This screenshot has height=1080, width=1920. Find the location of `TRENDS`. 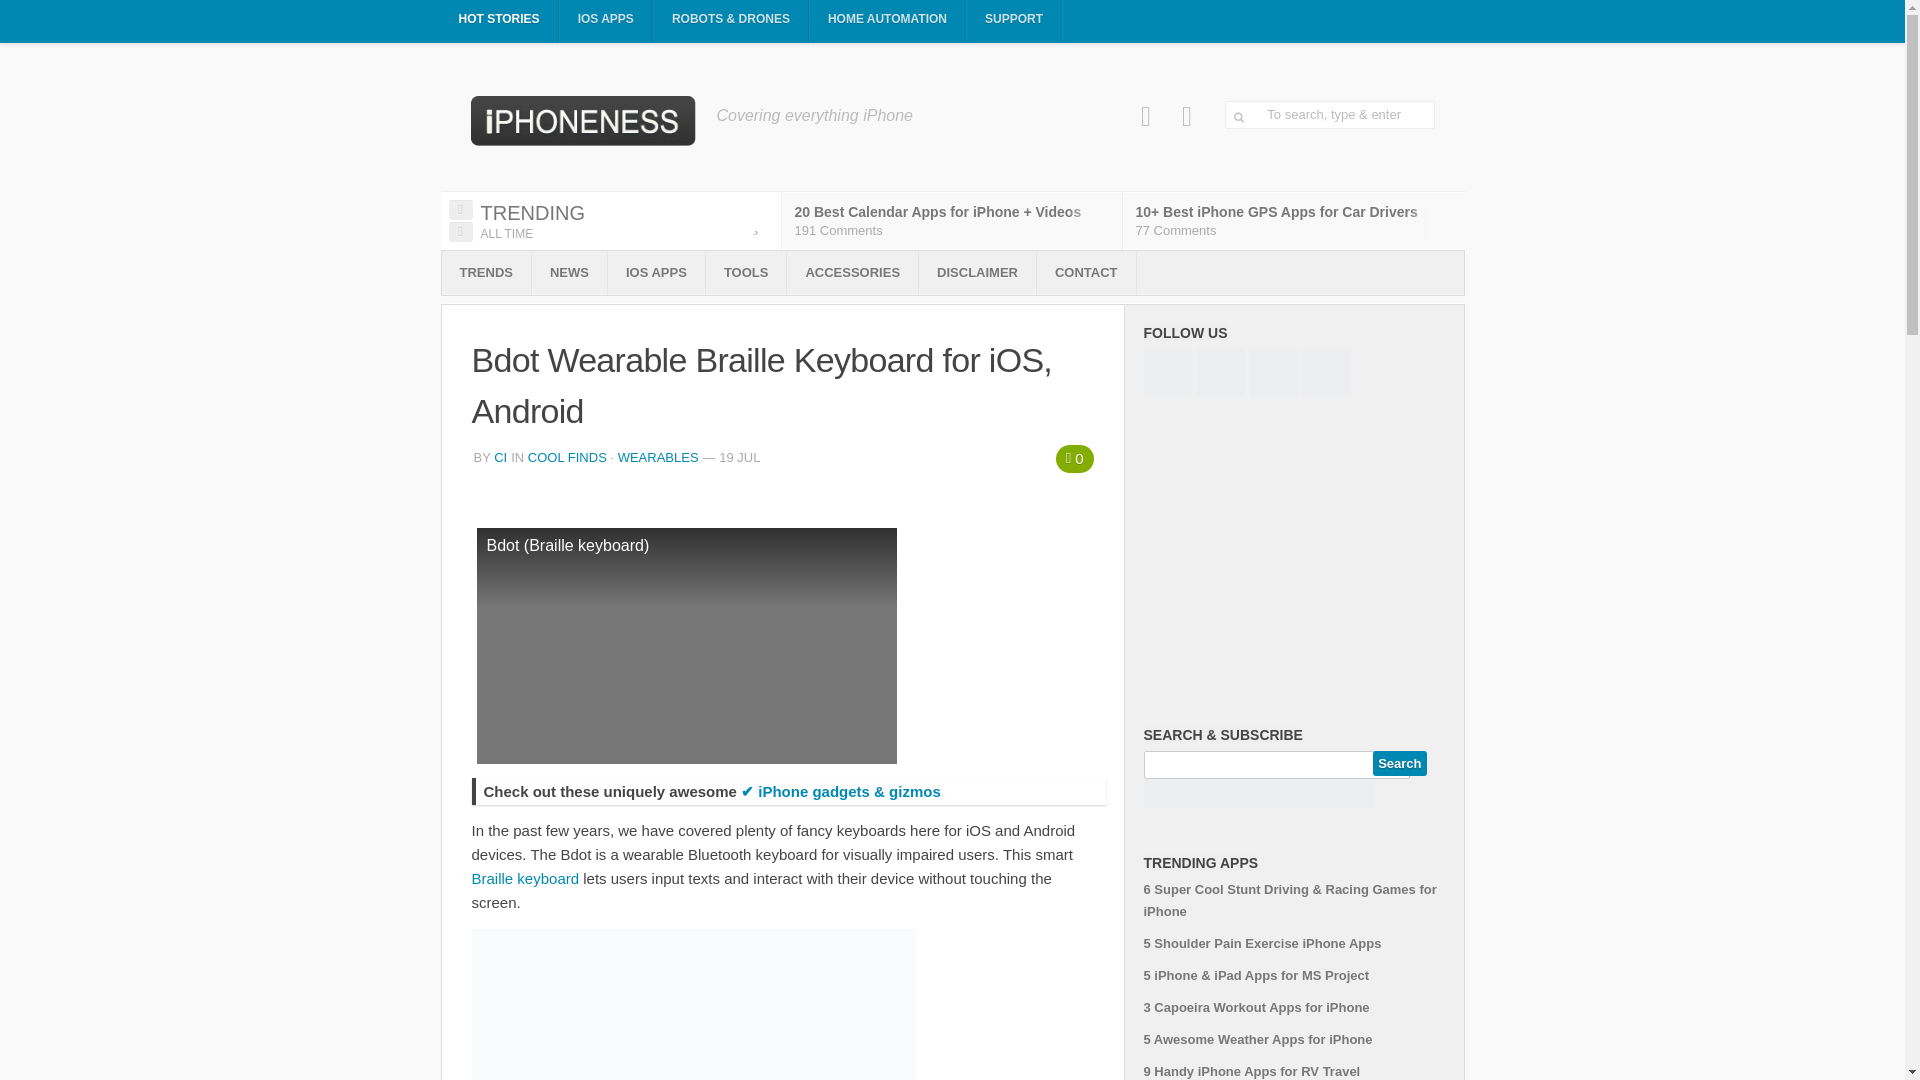

TRENDS is located at coordinates (486, 272).